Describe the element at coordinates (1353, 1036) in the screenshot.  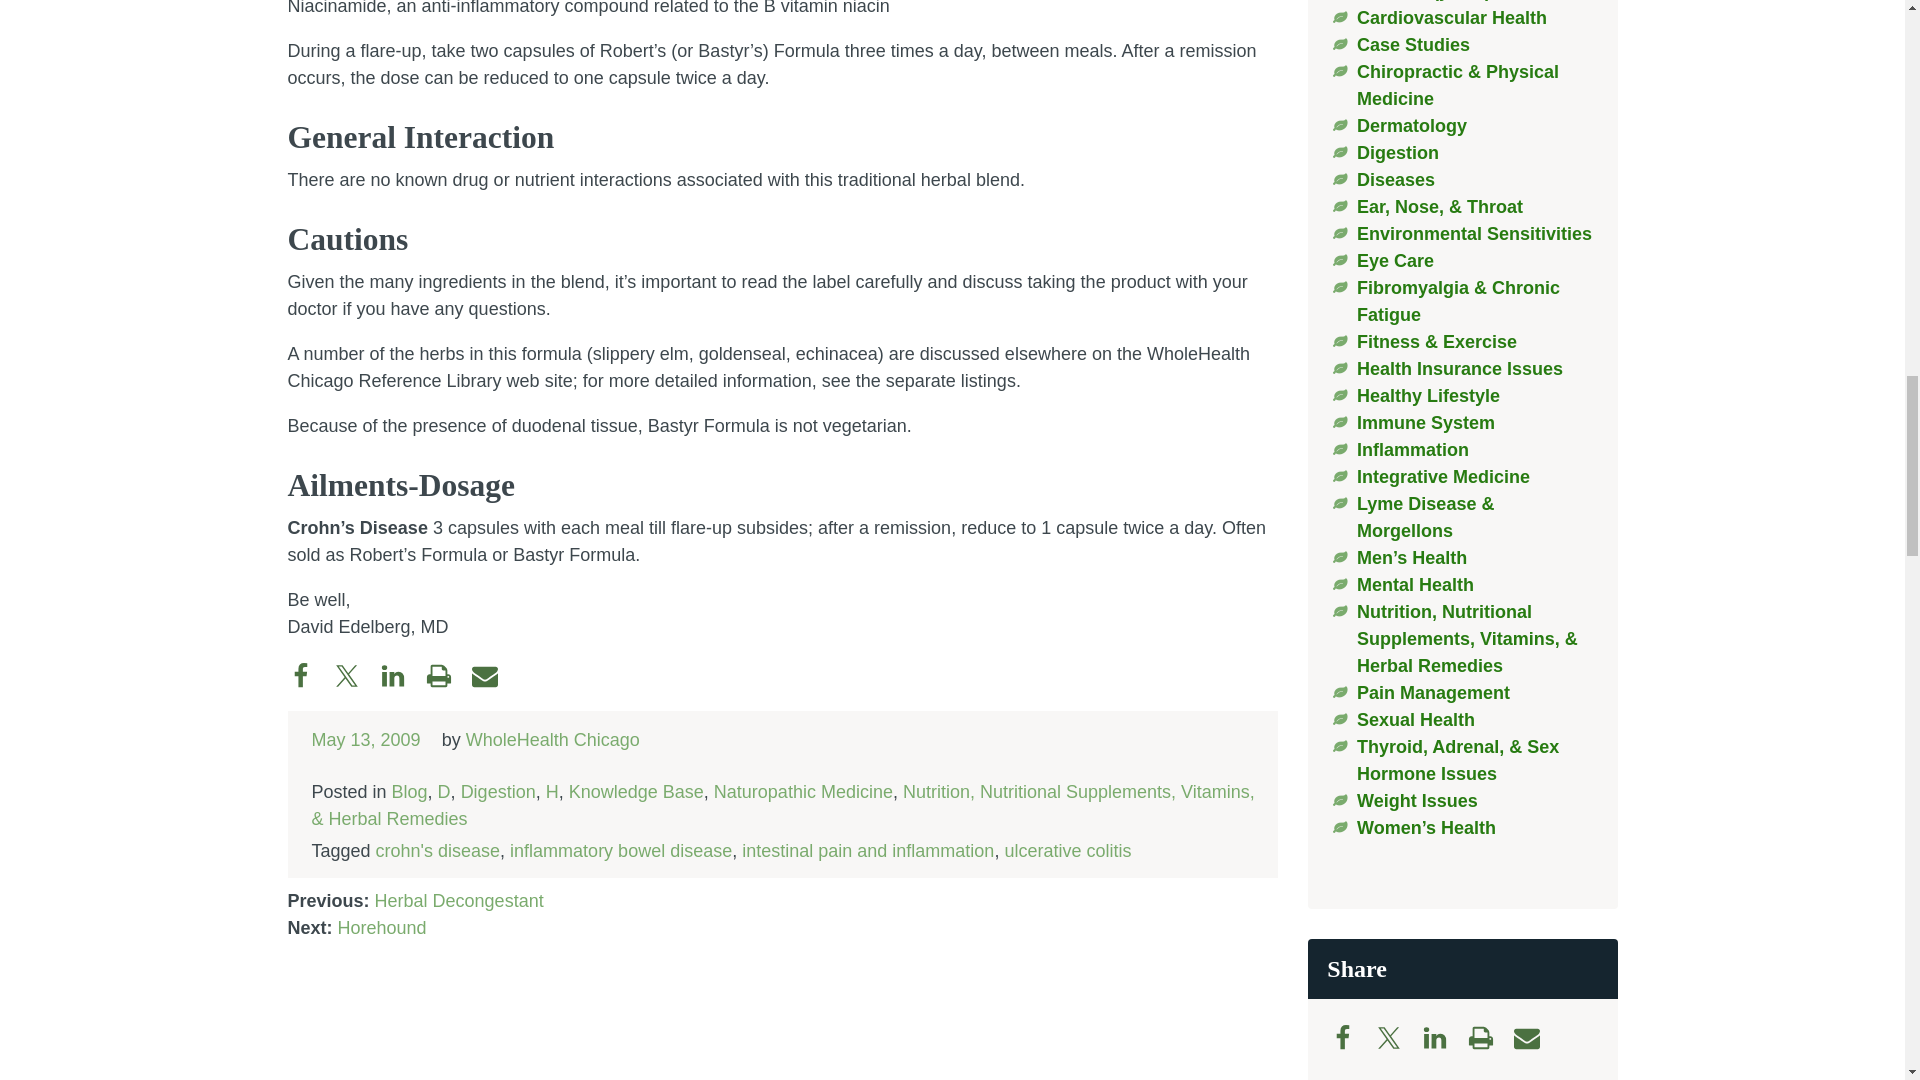
I see `Share on Facebook` at that location.